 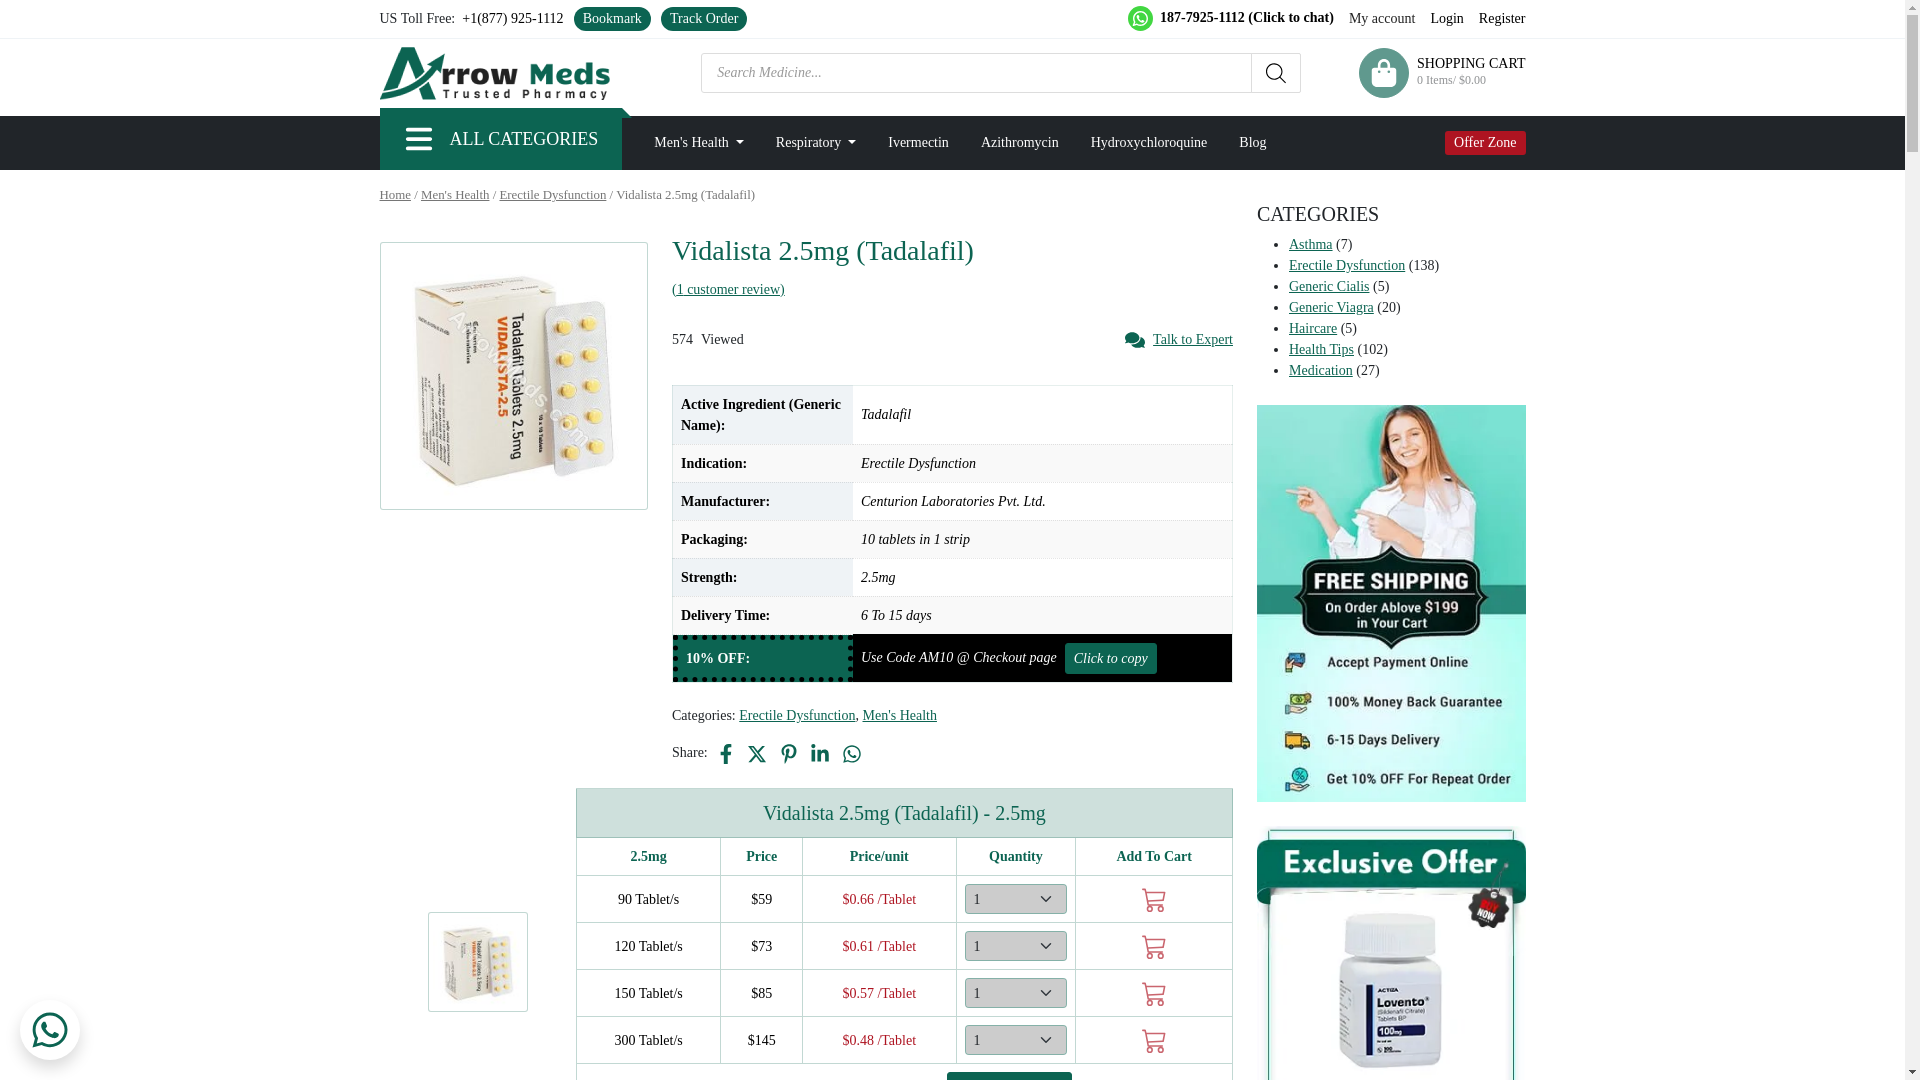 What do you see at coordinates (1020, 142) in the screenshot?
I see `Azithromycin` at bounding box center [1020, 142].